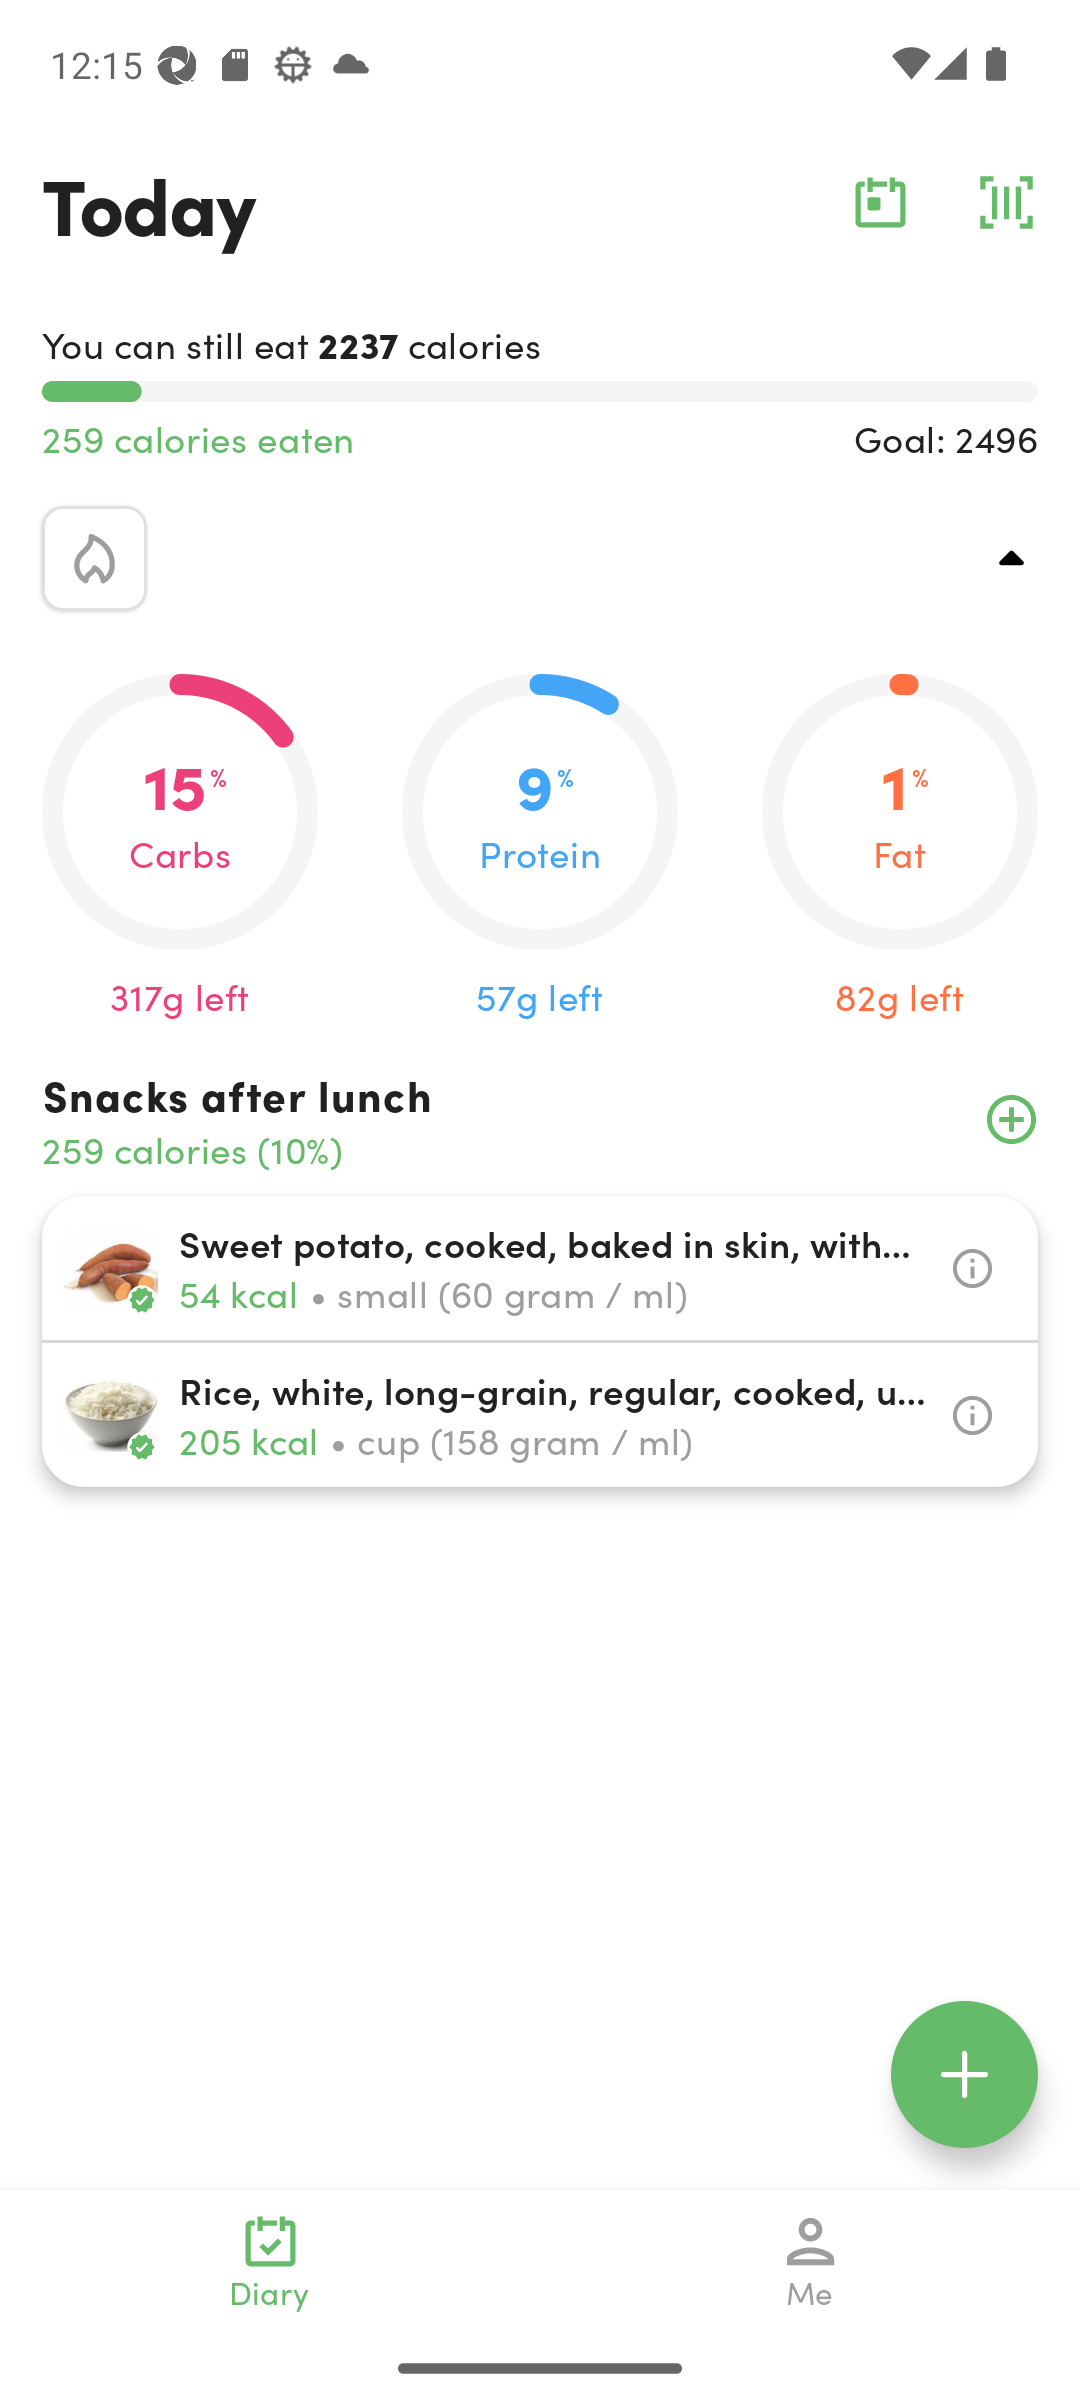 This screenshot has width=1080, height=2400. What do you see at coordinates (1012, 558) in the screenshot?
I see `top_right_action` at bounding box center [1012, 558].